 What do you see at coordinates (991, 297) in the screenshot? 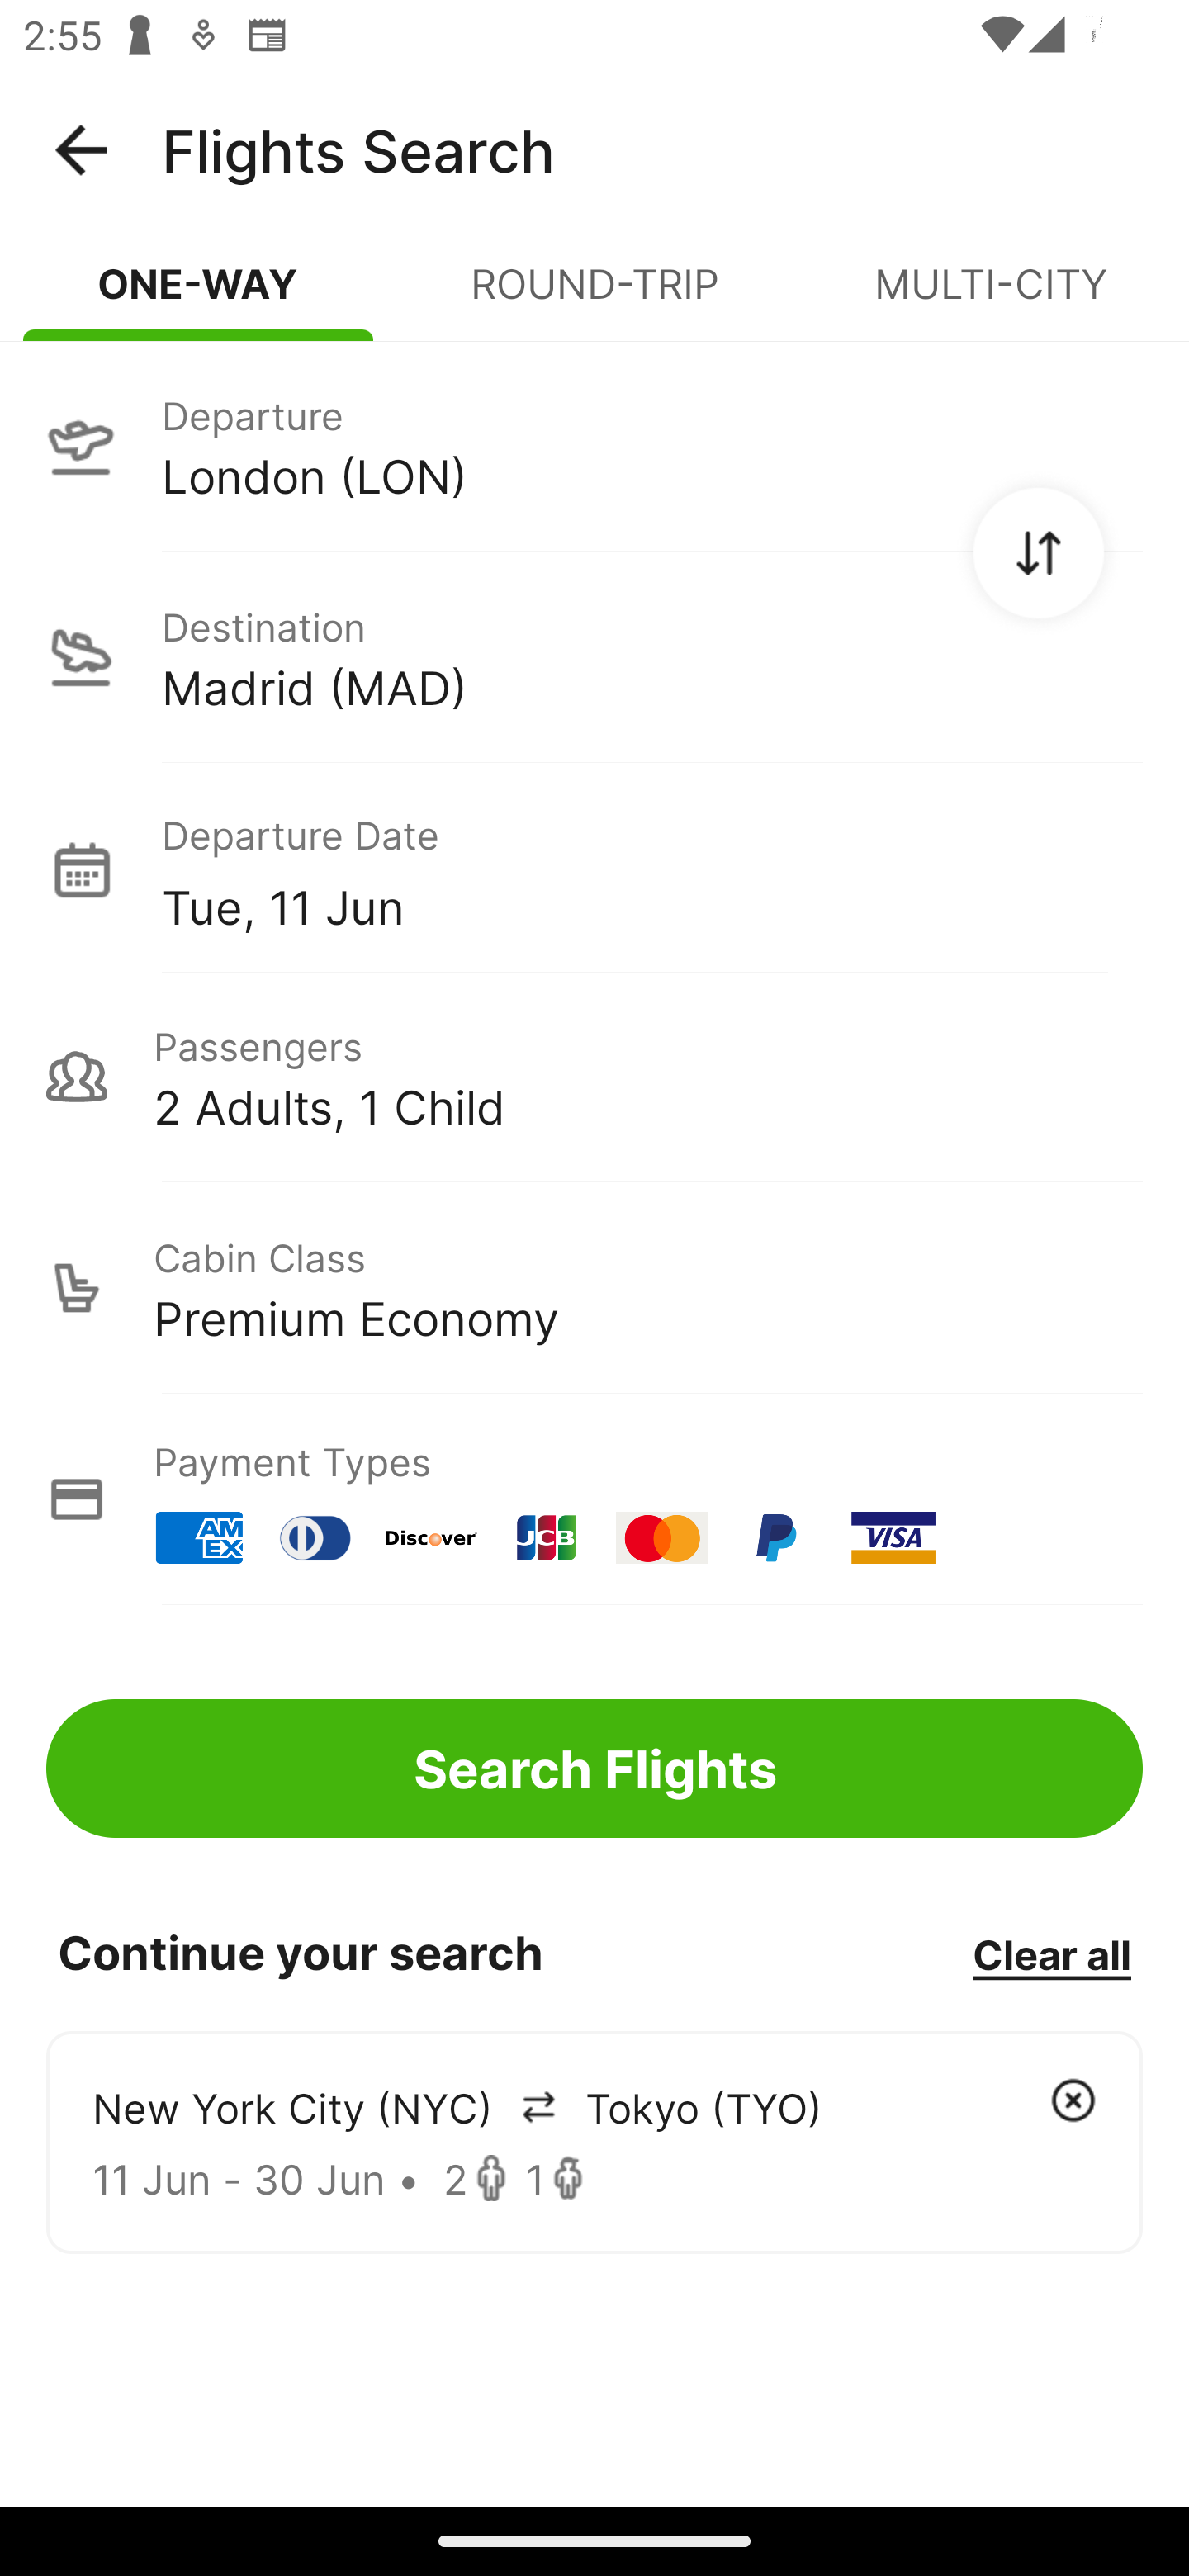
I see `MULTI-CITY` at bounding box center [991, 297].